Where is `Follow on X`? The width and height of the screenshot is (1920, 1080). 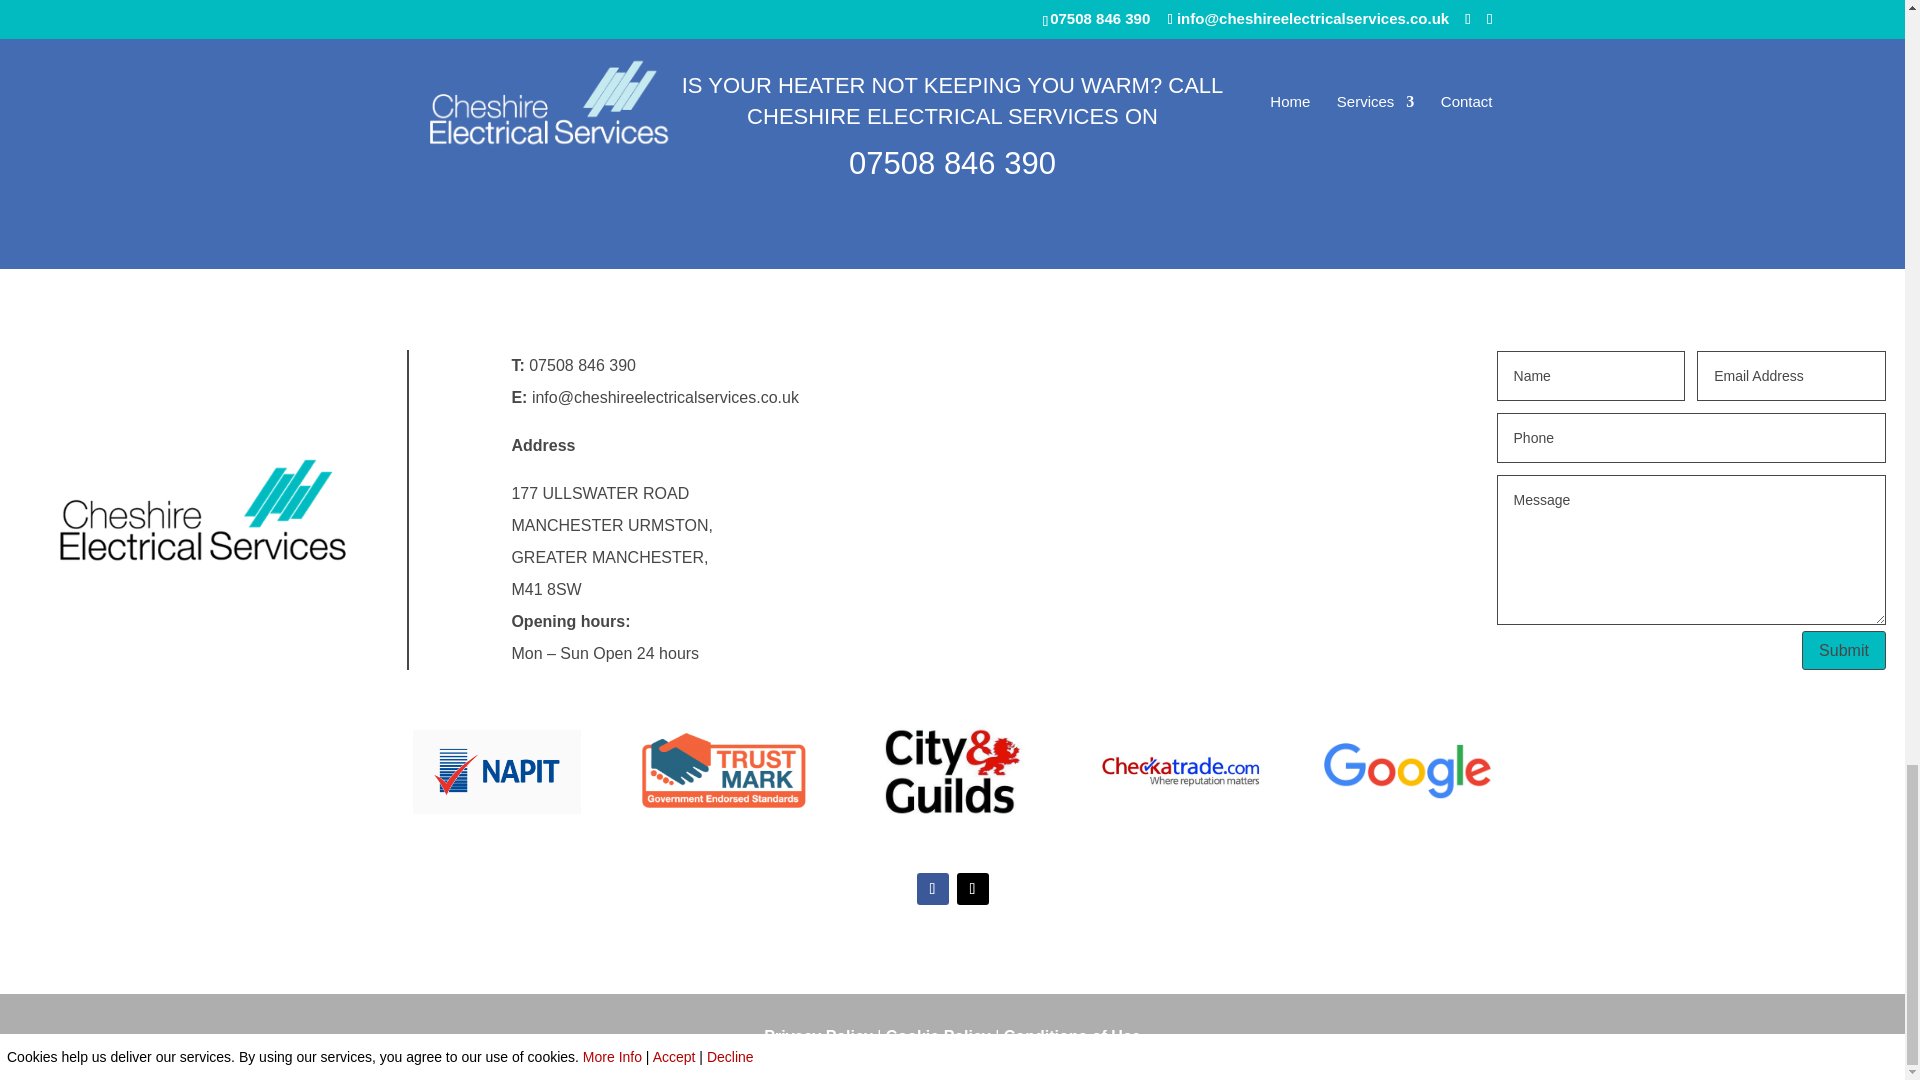
Follow on X is located at coordinates (972, 888).